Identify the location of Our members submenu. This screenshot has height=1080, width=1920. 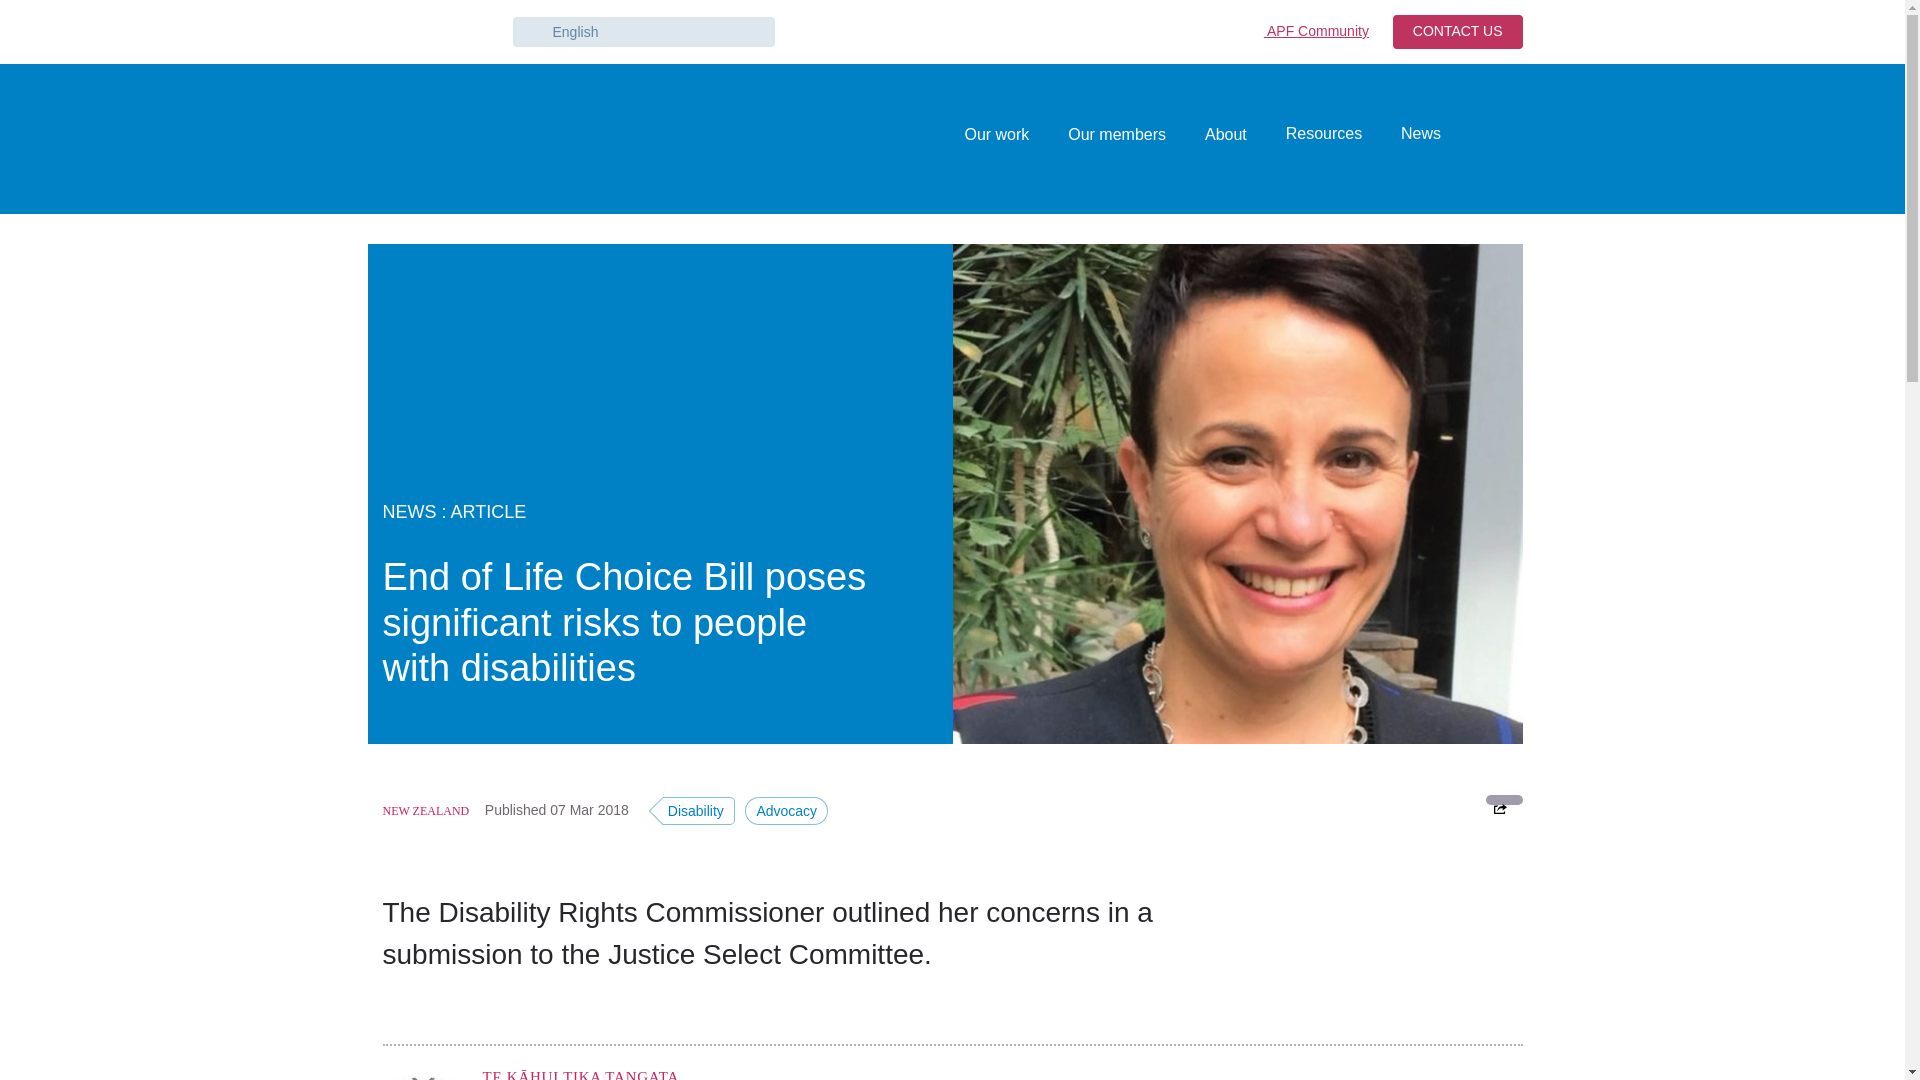
(1174, 134).